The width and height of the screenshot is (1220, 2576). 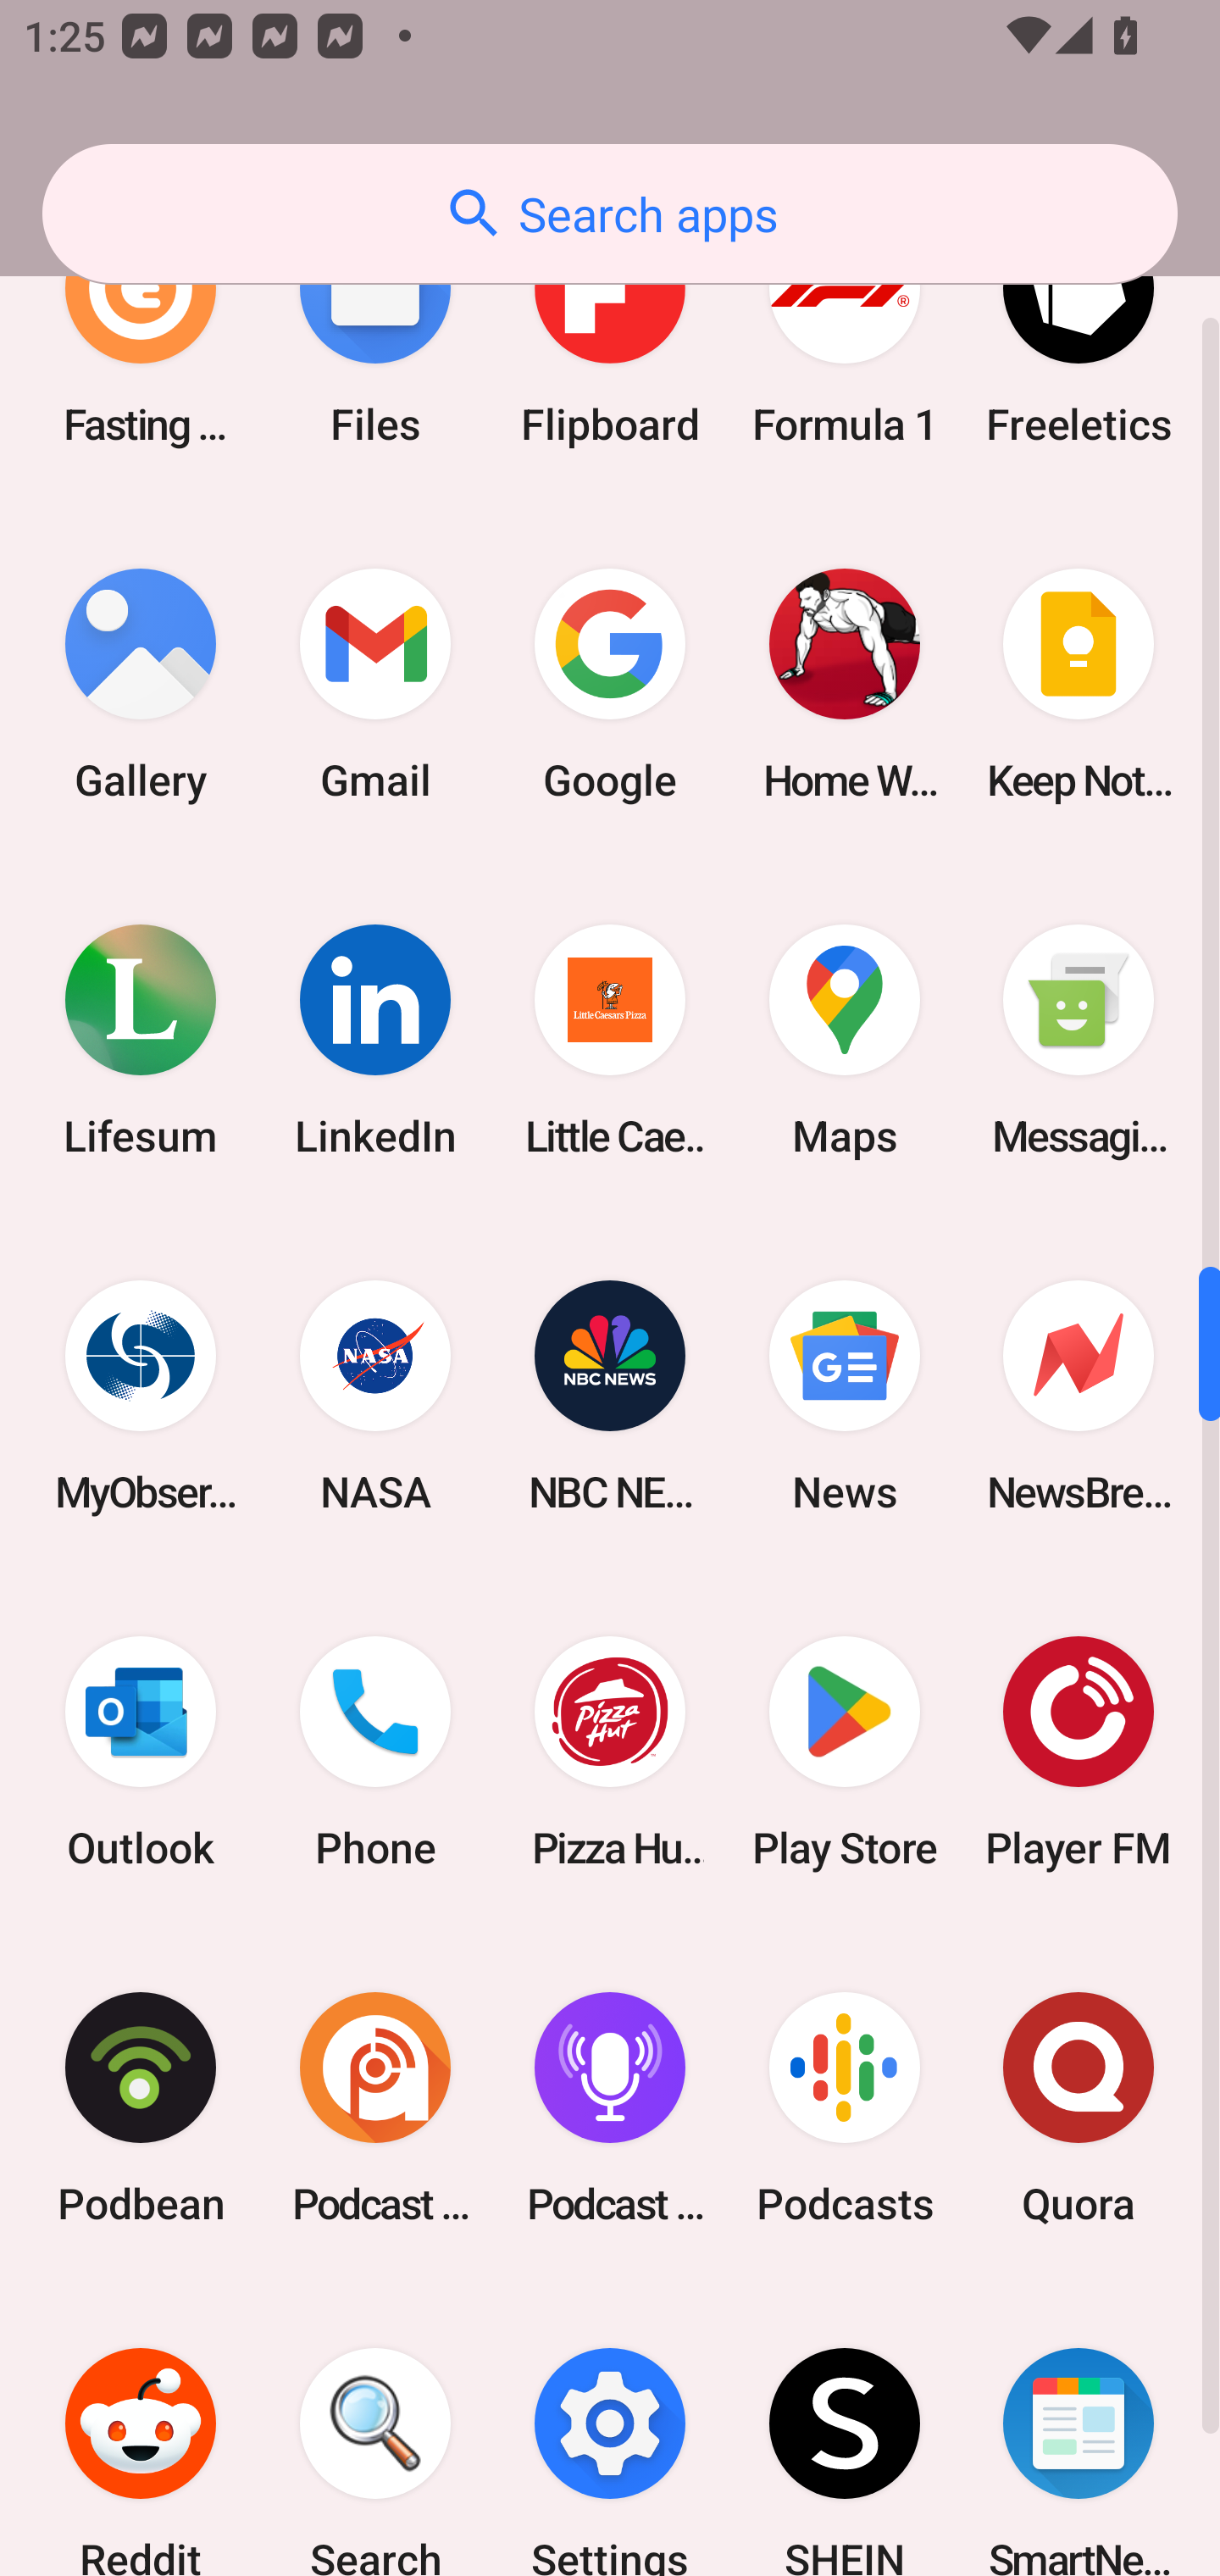 What do you see at coordinates (610, 1041) in the screenshot?
I see `Little Caesars Pizza` at bounding box center [610, 1041].